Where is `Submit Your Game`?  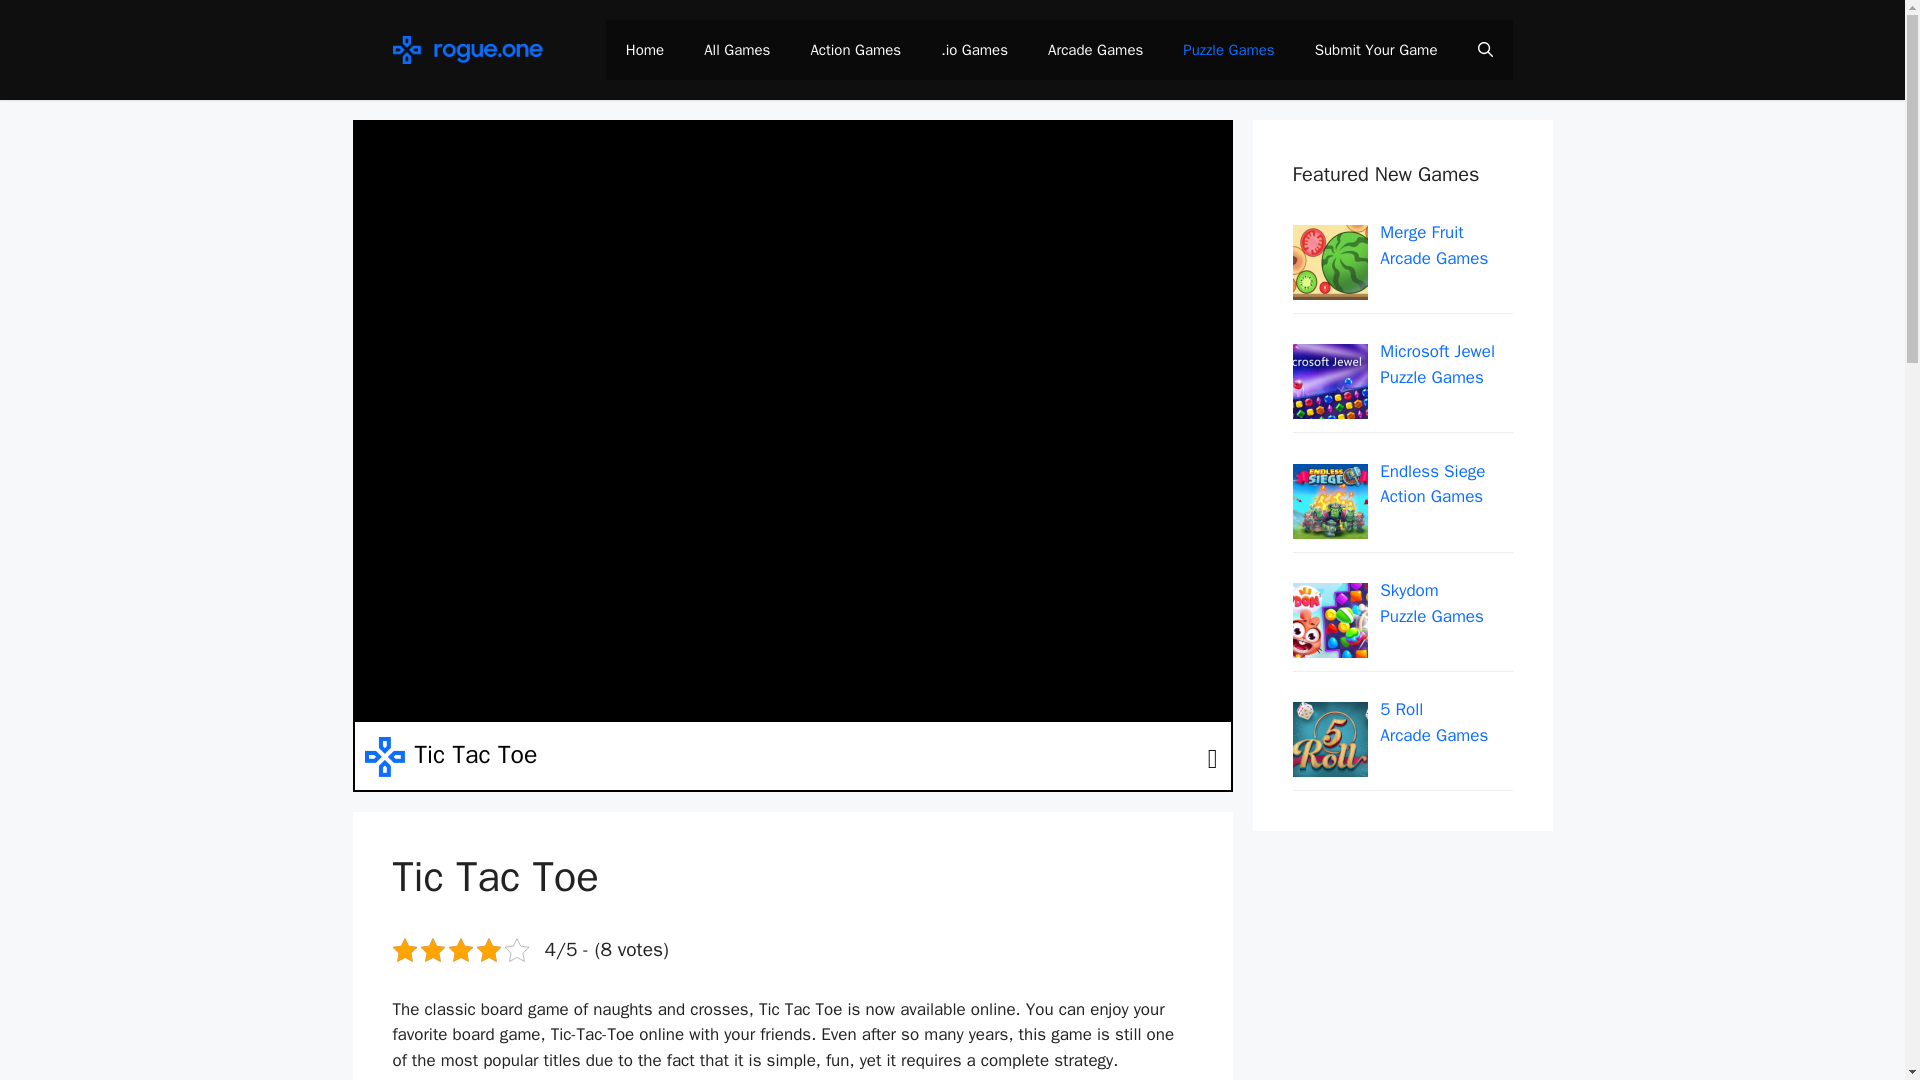
Submit Your Game is located at coordinates (1376, 50).